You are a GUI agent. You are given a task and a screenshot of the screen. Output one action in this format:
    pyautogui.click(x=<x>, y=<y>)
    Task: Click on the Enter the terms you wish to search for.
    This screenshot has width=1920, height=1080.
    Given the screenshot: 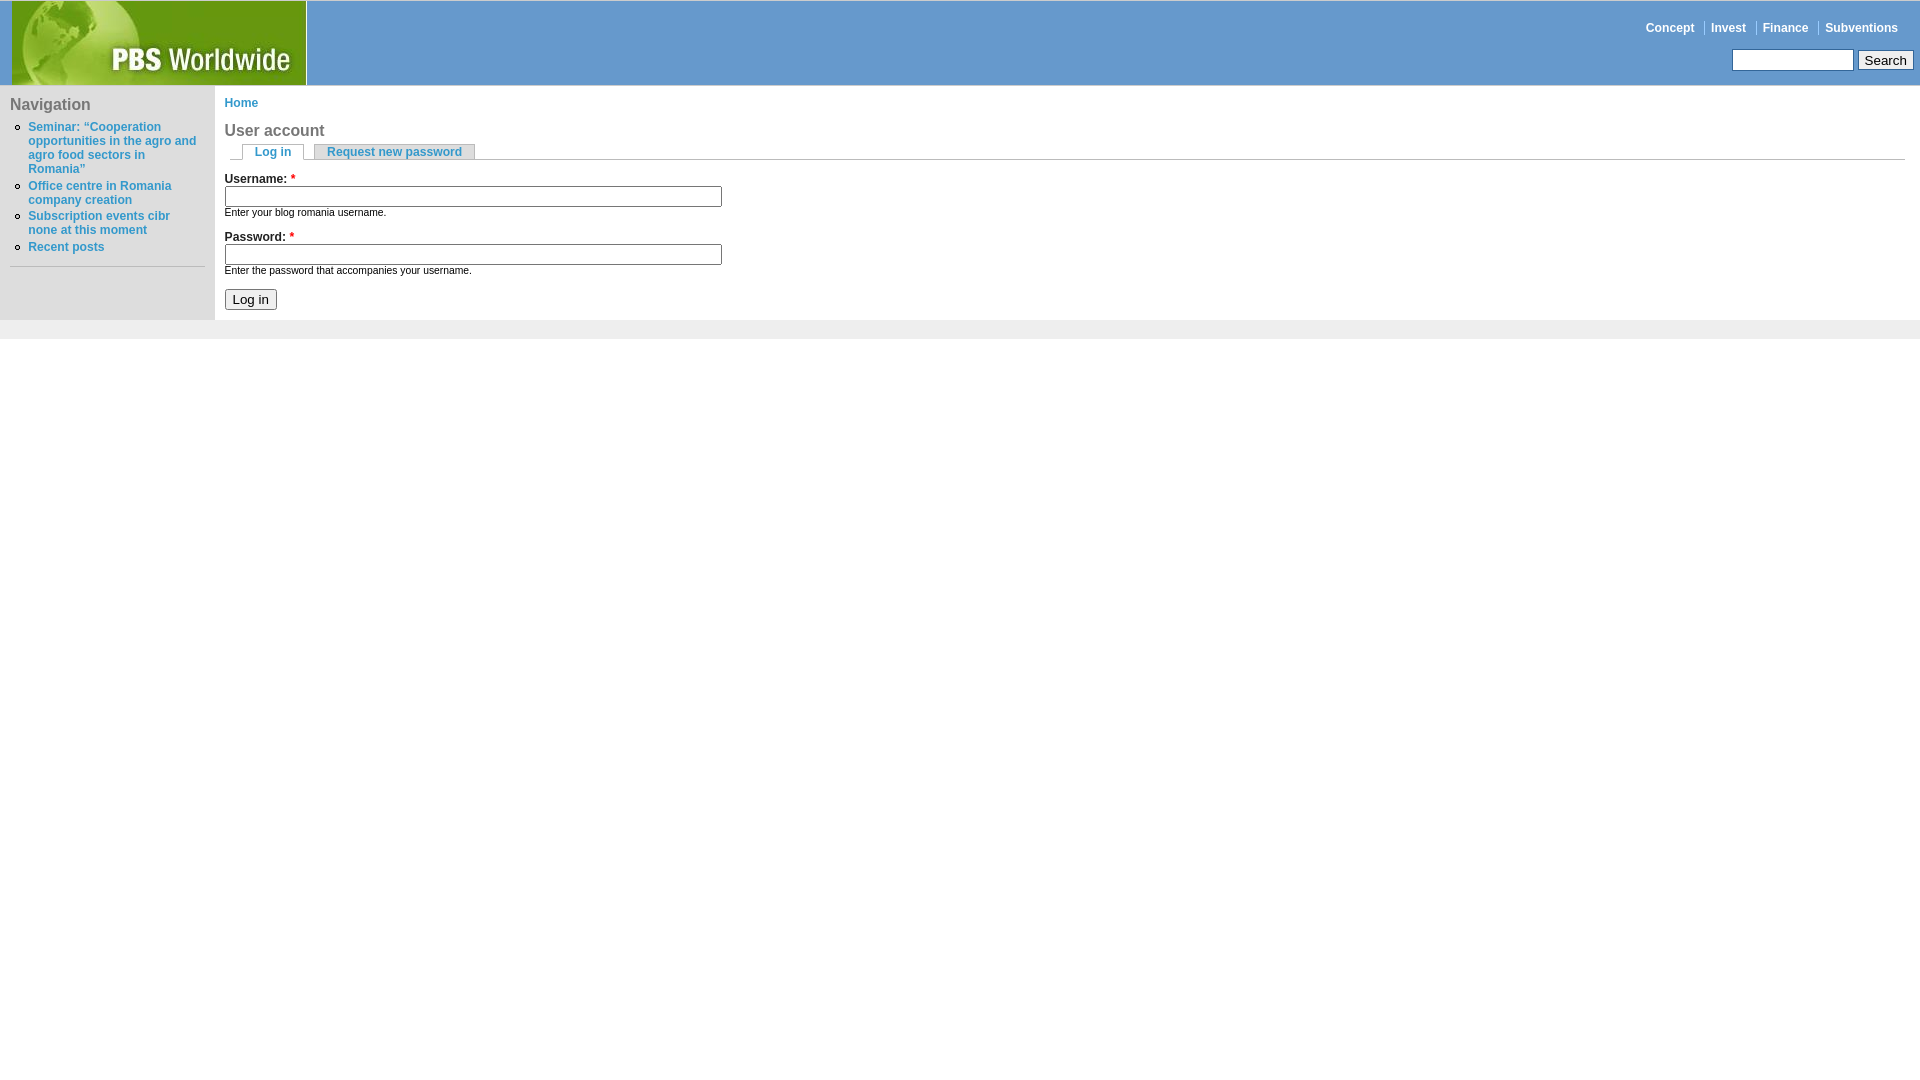 What is the action you would take?
    pyautogui.click(x=1793, y=60)
    